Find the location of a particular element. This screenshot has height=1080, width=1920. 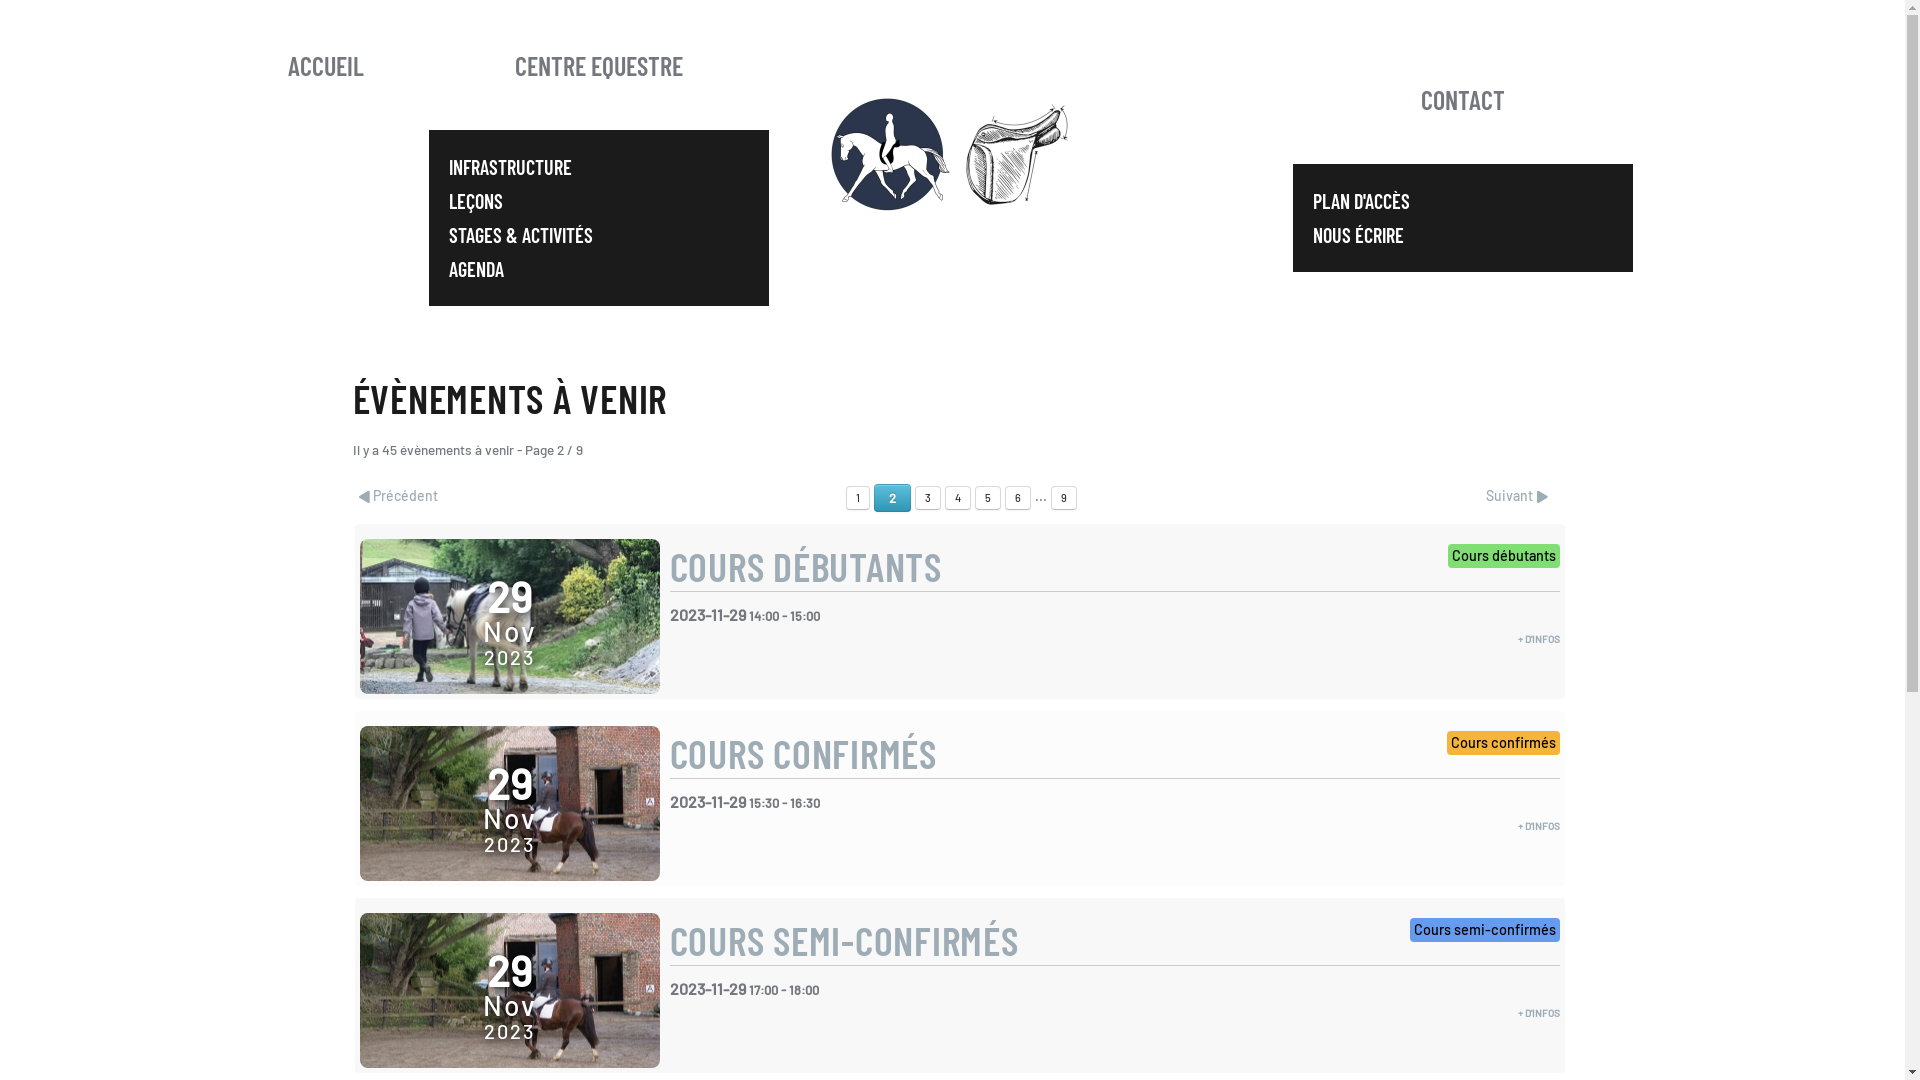

9 is located at coordinates (1064, 498).